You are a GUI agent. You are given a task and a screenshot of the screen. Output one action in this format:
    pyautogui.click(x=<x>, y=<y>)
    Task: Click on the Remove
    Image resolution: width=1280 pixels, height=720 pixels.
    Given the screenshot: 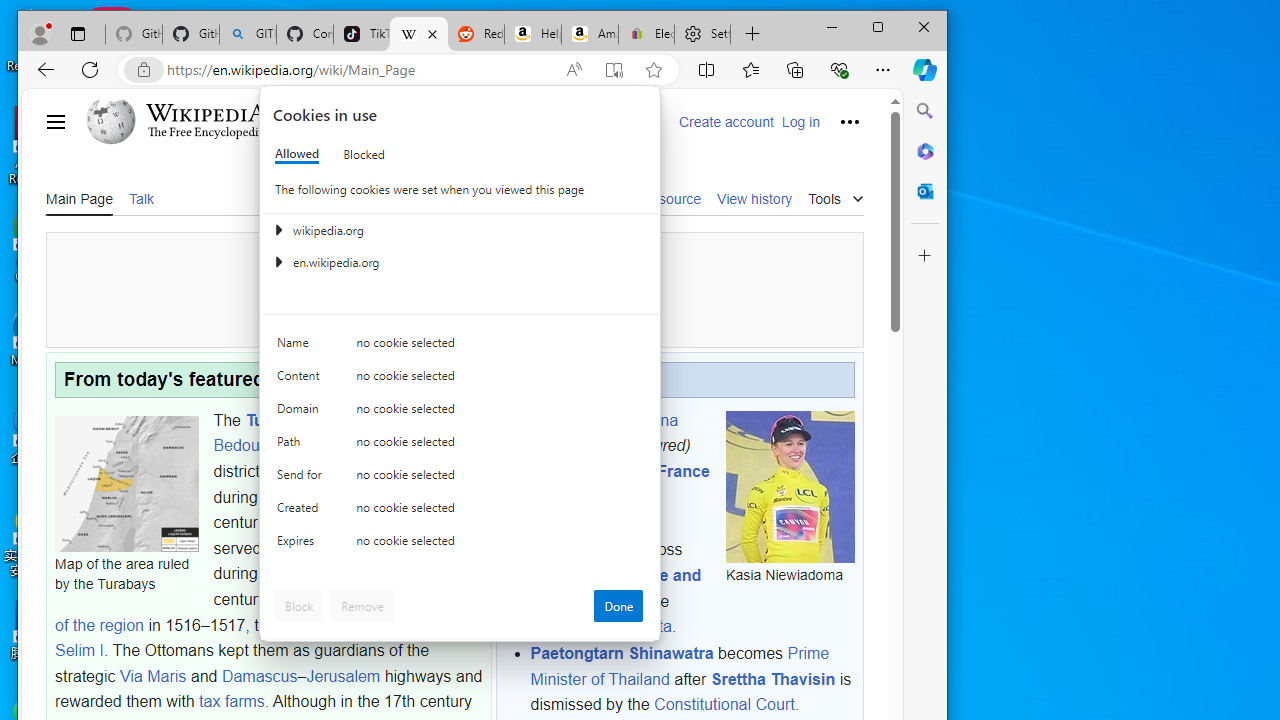 What is the action you would take?
    pyautogui.click(x=362, y=606)
    